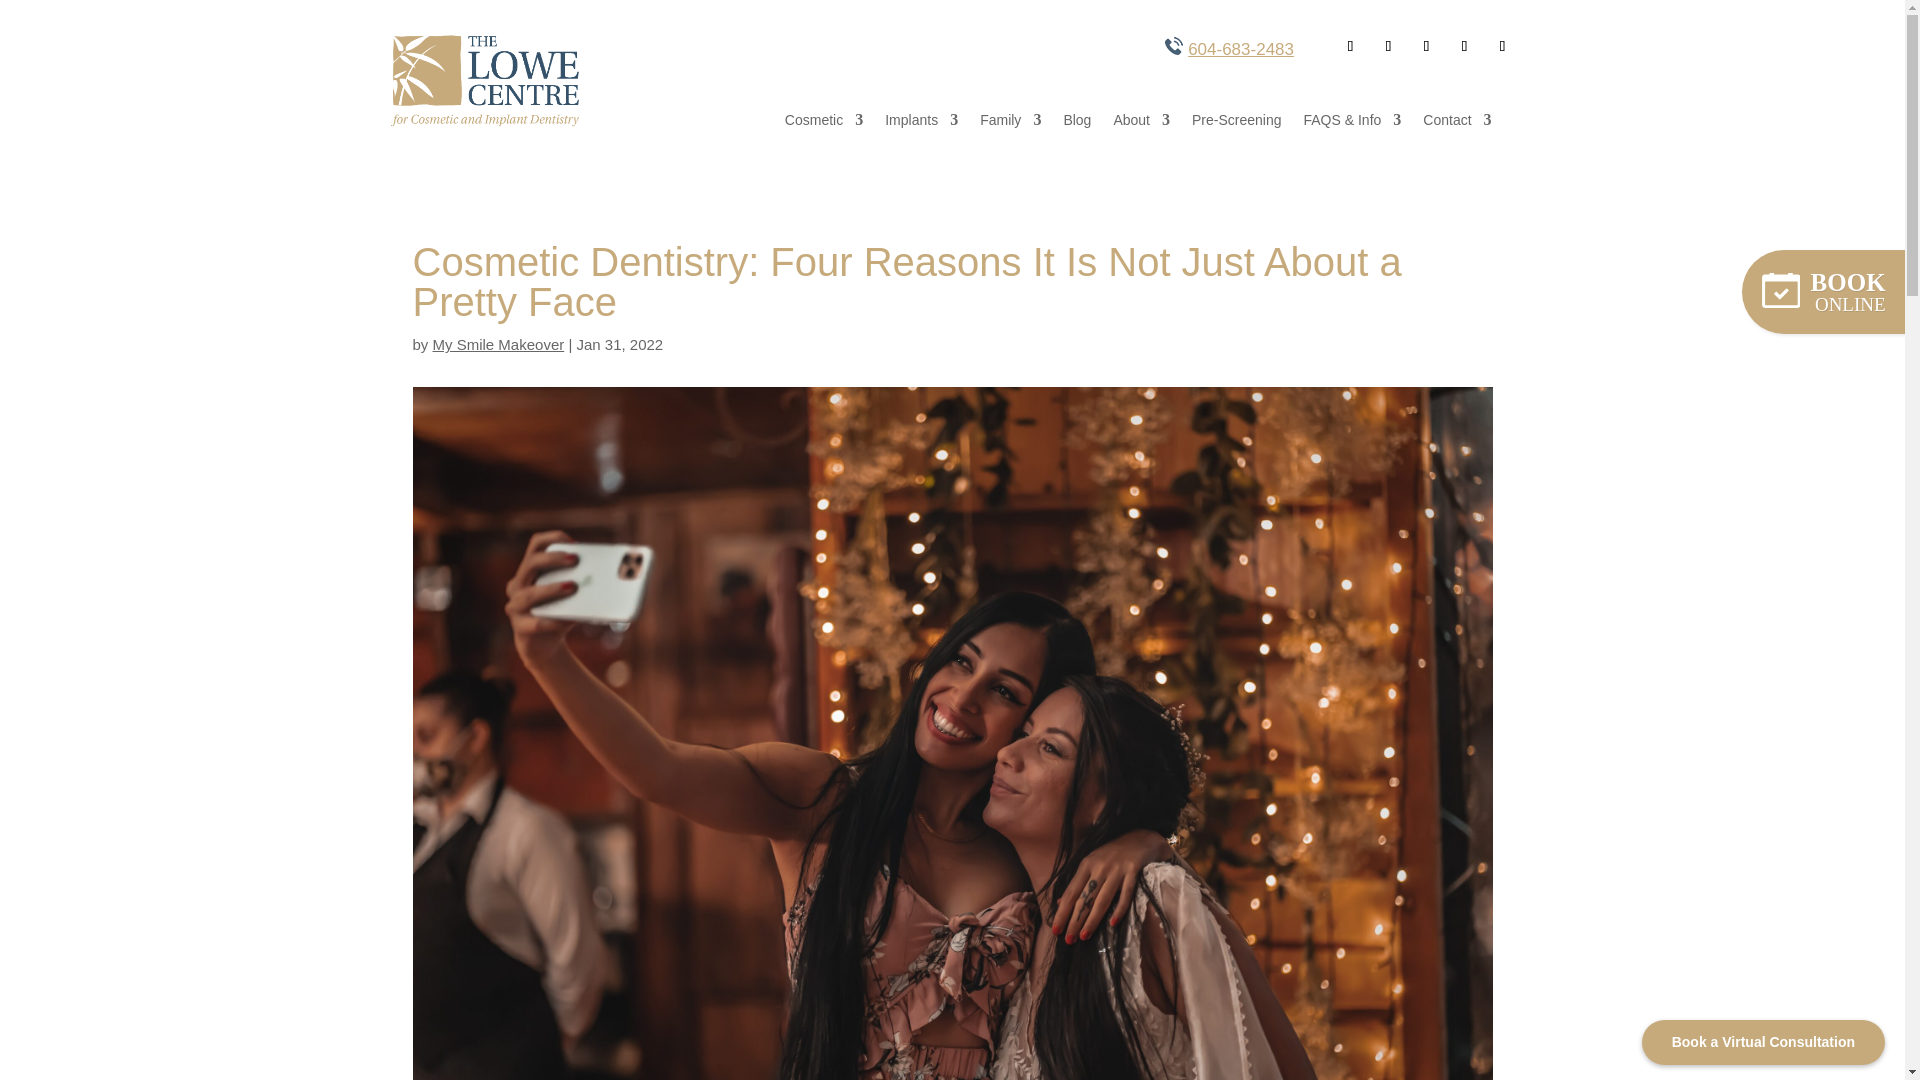  What do you see at coordinates (922, 124) in the screenshot?
I see `Implants` at bounding box center [922, 124].